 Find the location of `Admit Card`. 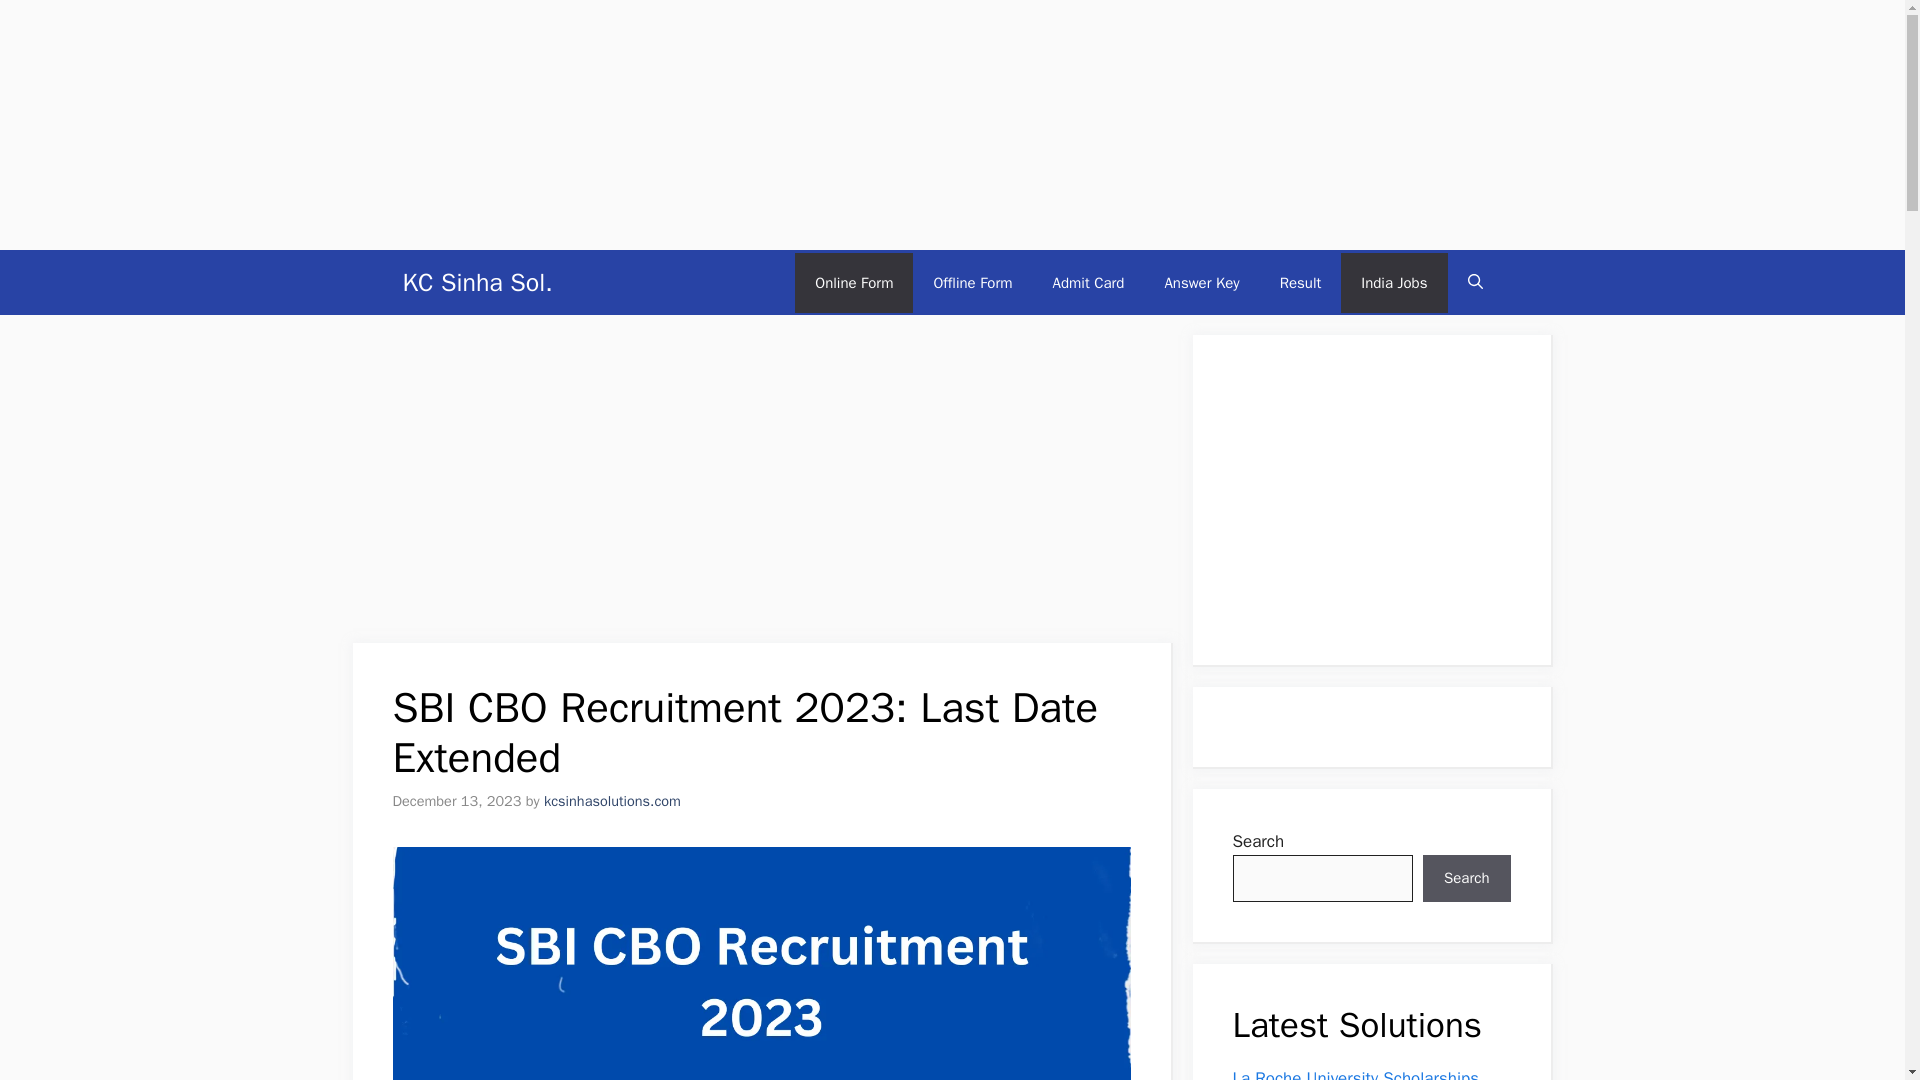

Admit Card is located at coordinates (1088, 282).